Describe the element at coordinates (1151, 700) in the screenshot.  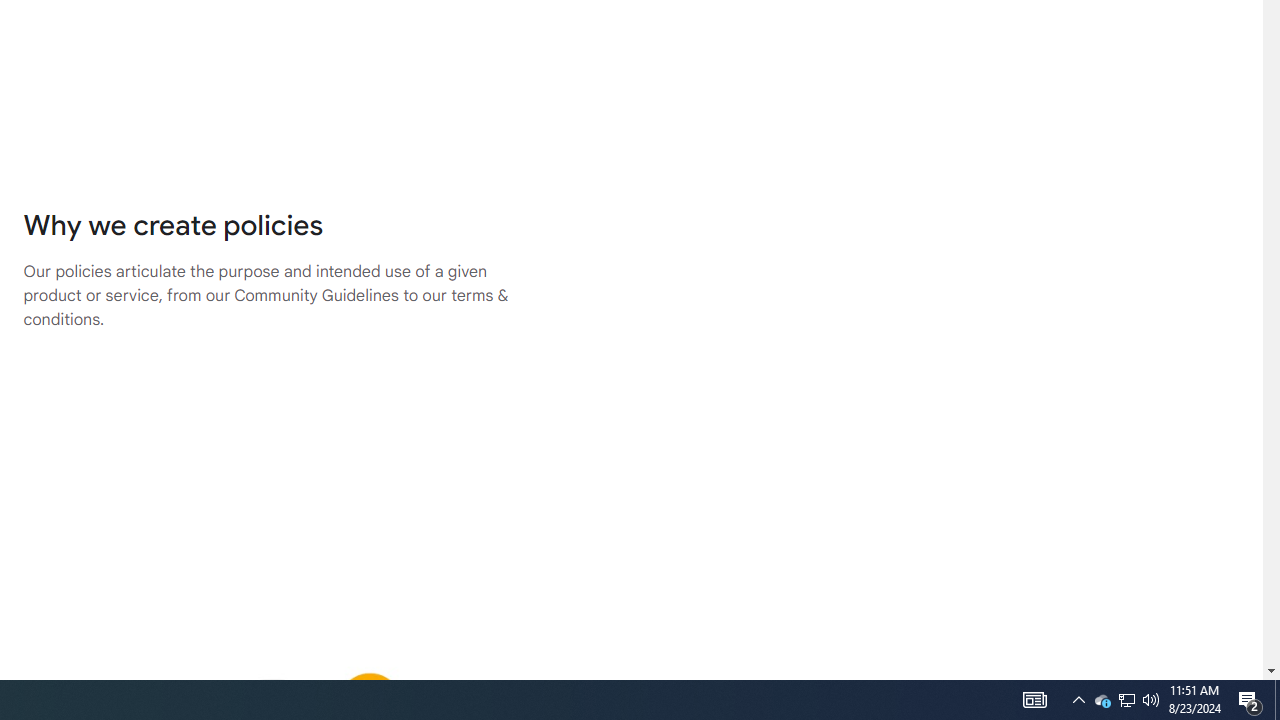
I see `User Promoted Notification Area` at that location.